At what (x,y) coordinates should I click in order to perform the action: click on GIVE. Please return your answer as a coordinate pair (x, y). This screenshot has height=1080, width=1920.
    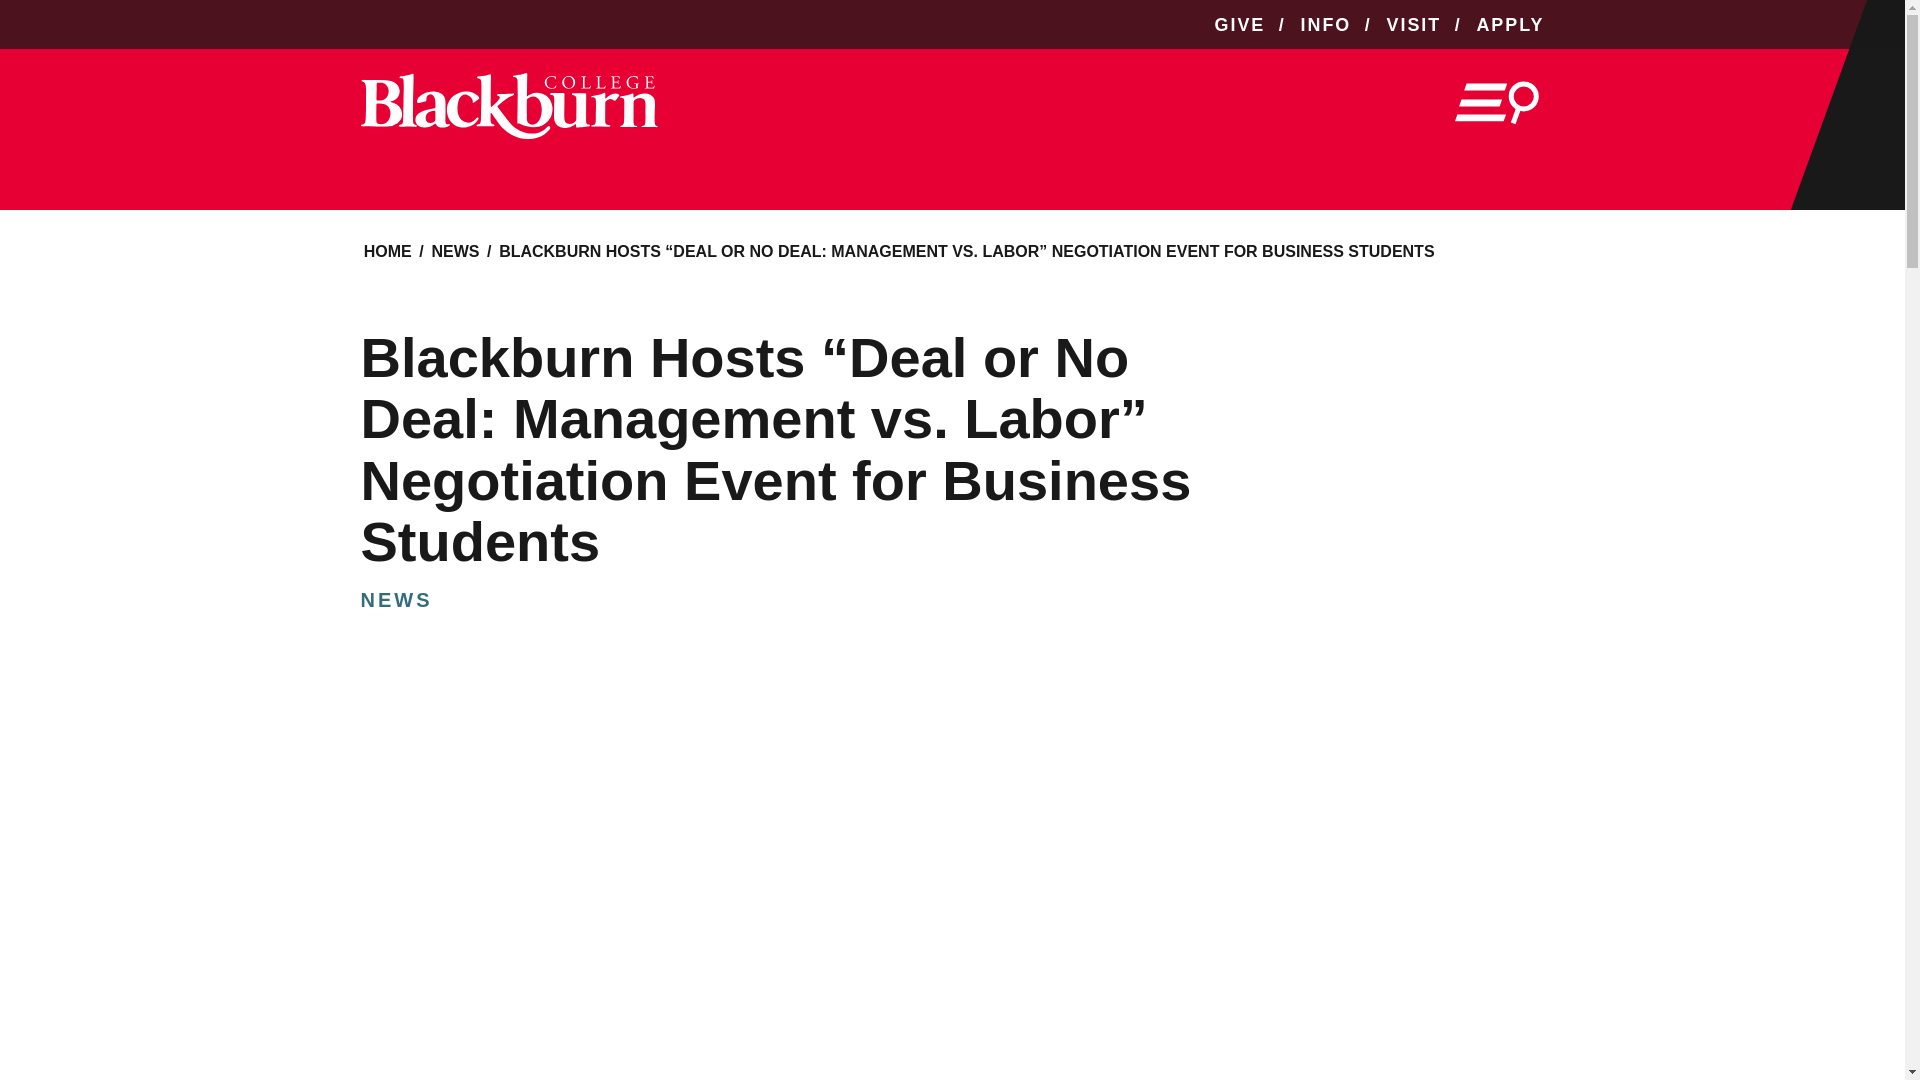
    Looking at the image, I should click on (1239, 25).